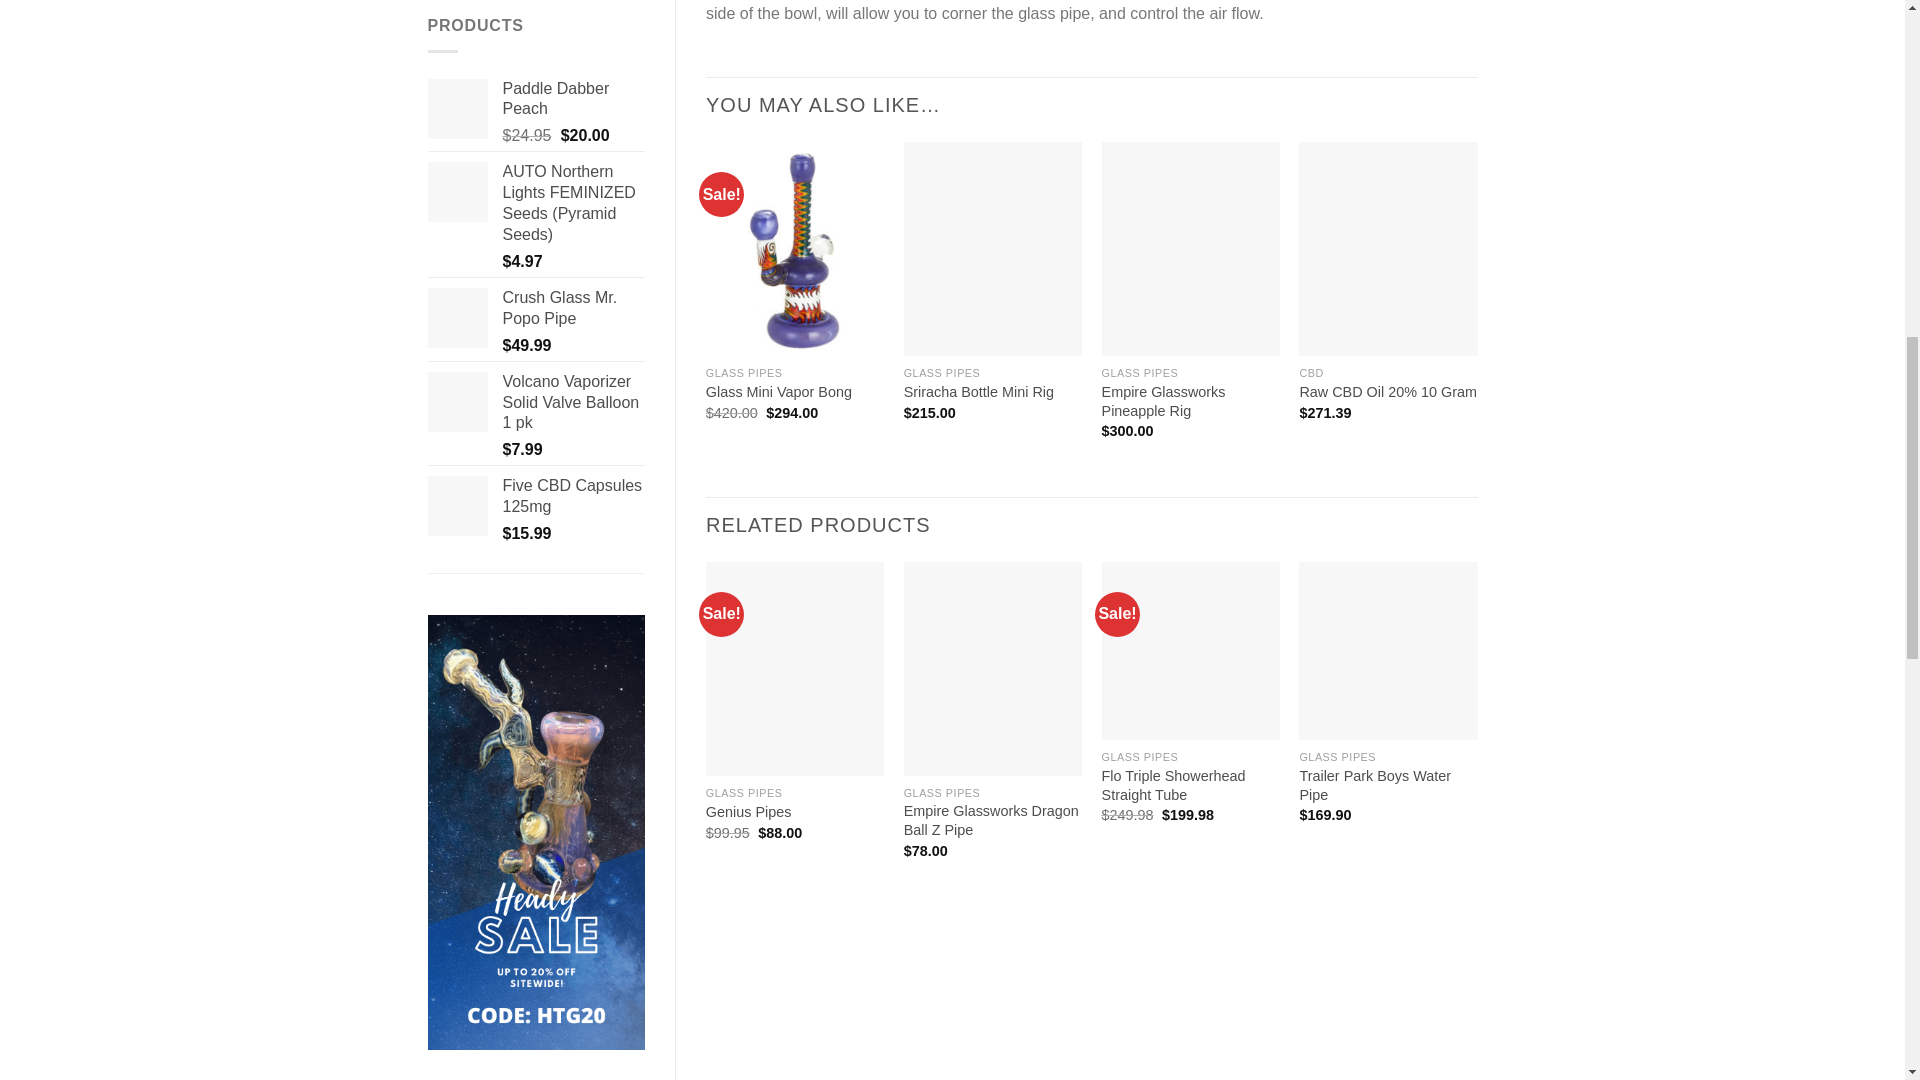 This screenshot has height=1080, width=1920. What do you see at coordinates (458, 318) in the screenshot?
I see `Crush Glass Mr. Popo Pipe` at bounding box center [458, 318].